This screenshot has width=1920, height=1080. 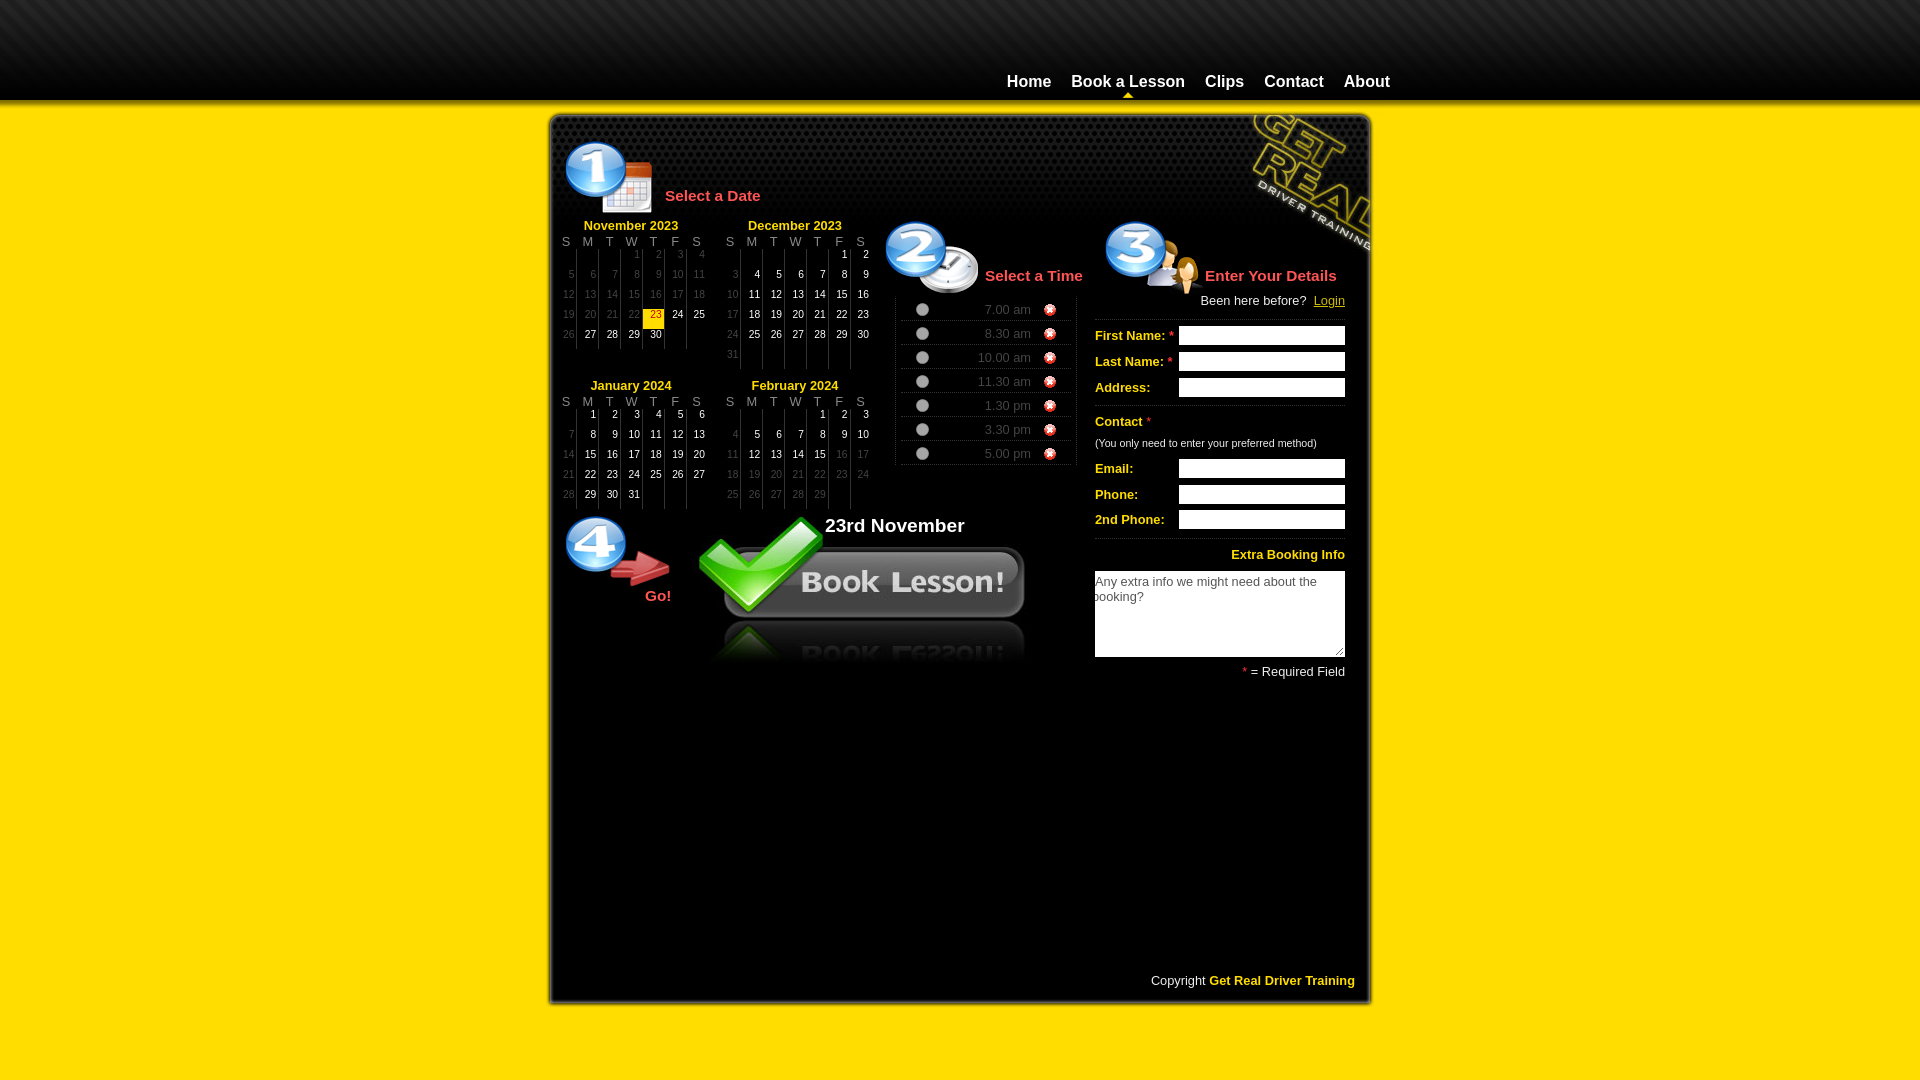 What do you see at coordinates (774, 459) in the screenshot?
I see `13` at bounding box center [774, 459].